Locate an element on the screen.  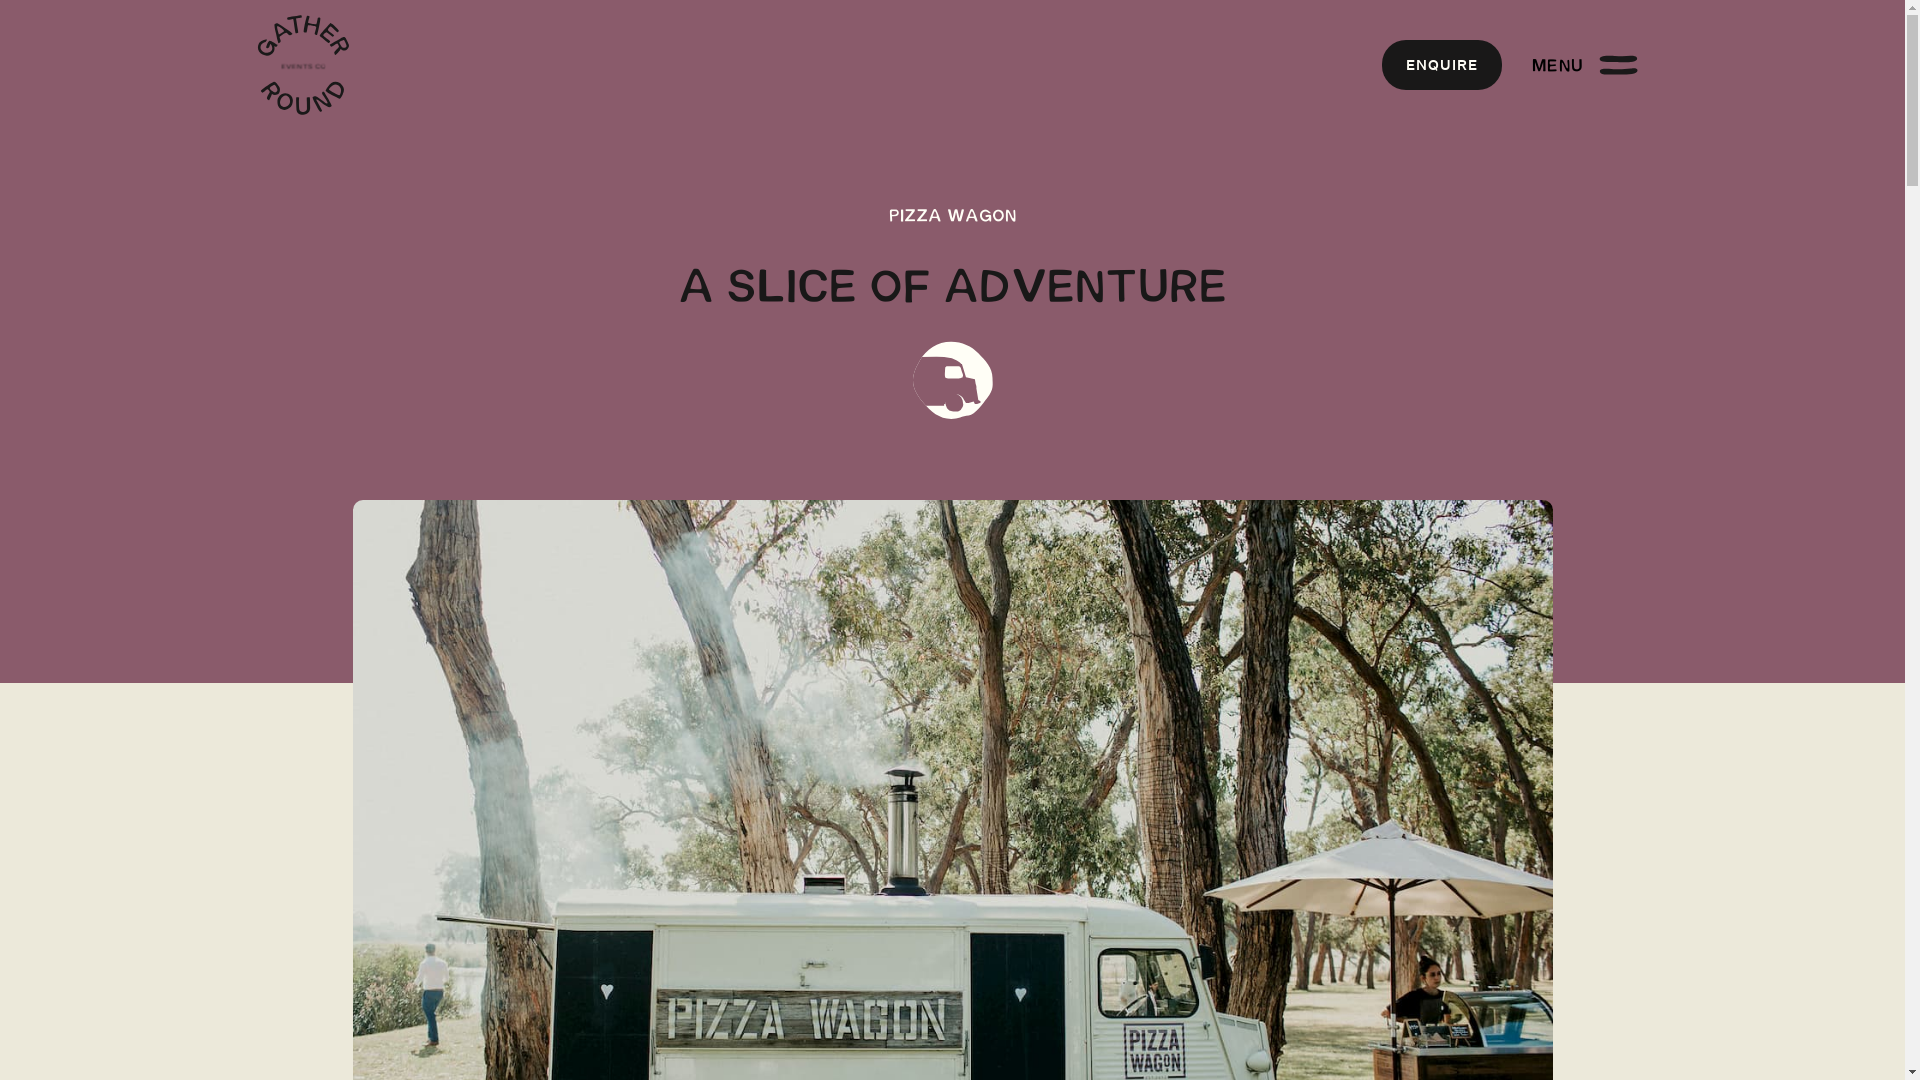
ENQUIRE is located at coordinates (1442, 65).